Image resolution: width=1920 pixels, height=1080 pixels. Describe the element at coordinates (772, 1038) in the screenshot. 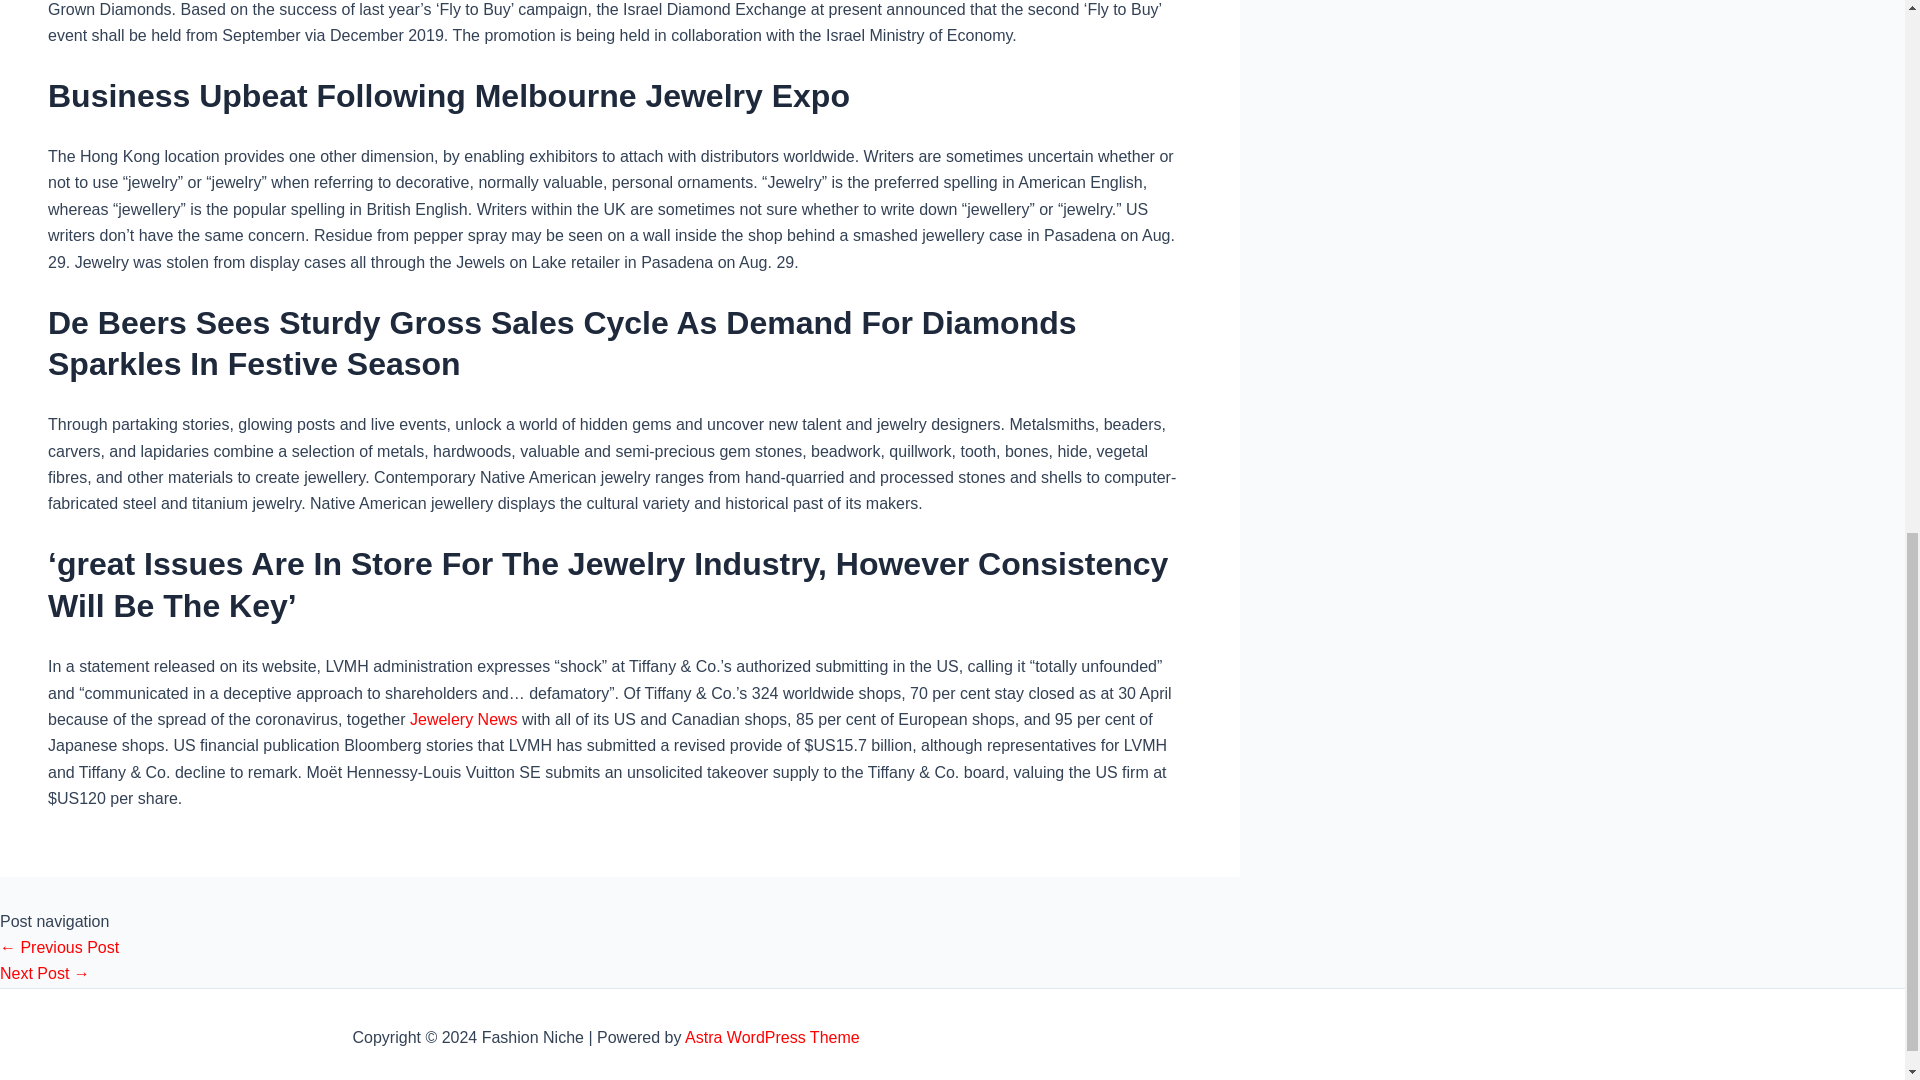

I see `Astra WordPress Theme` at that location.